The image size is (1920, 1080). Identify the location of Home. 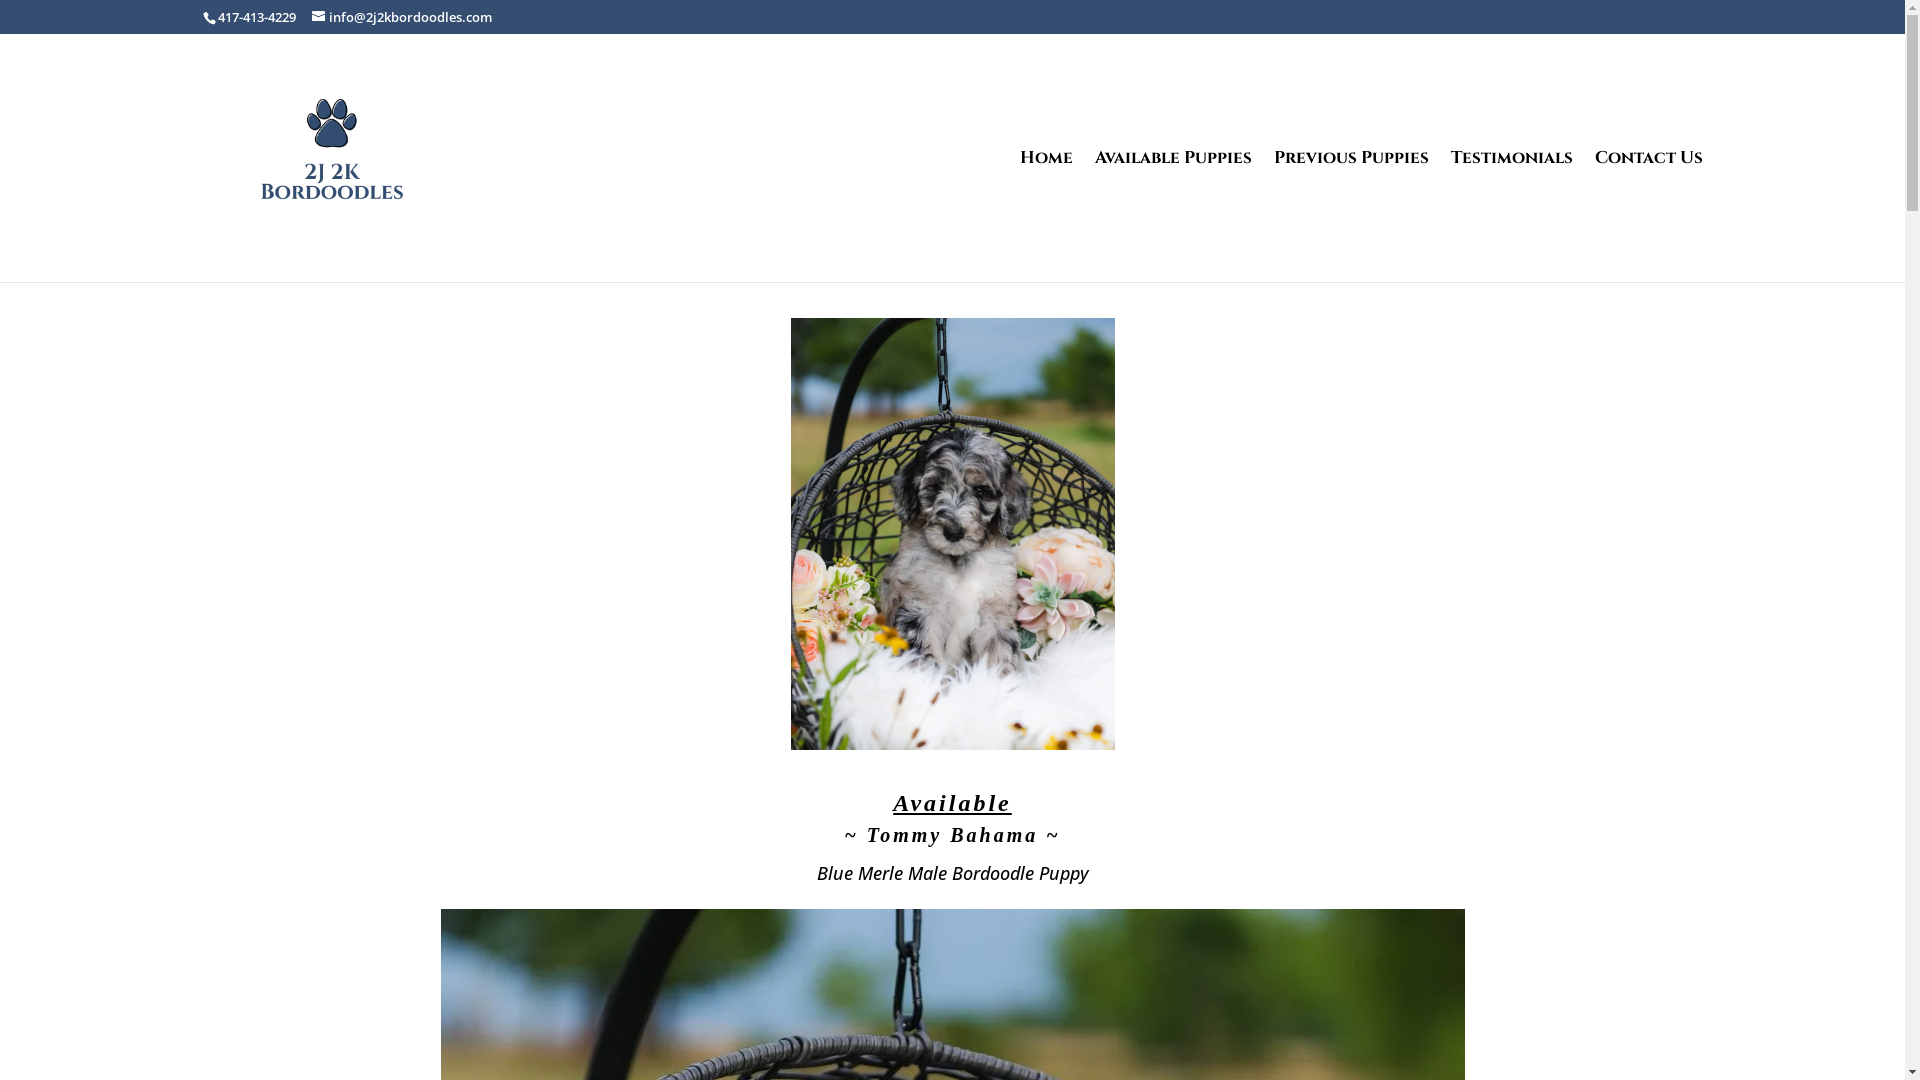
(1046, 216).